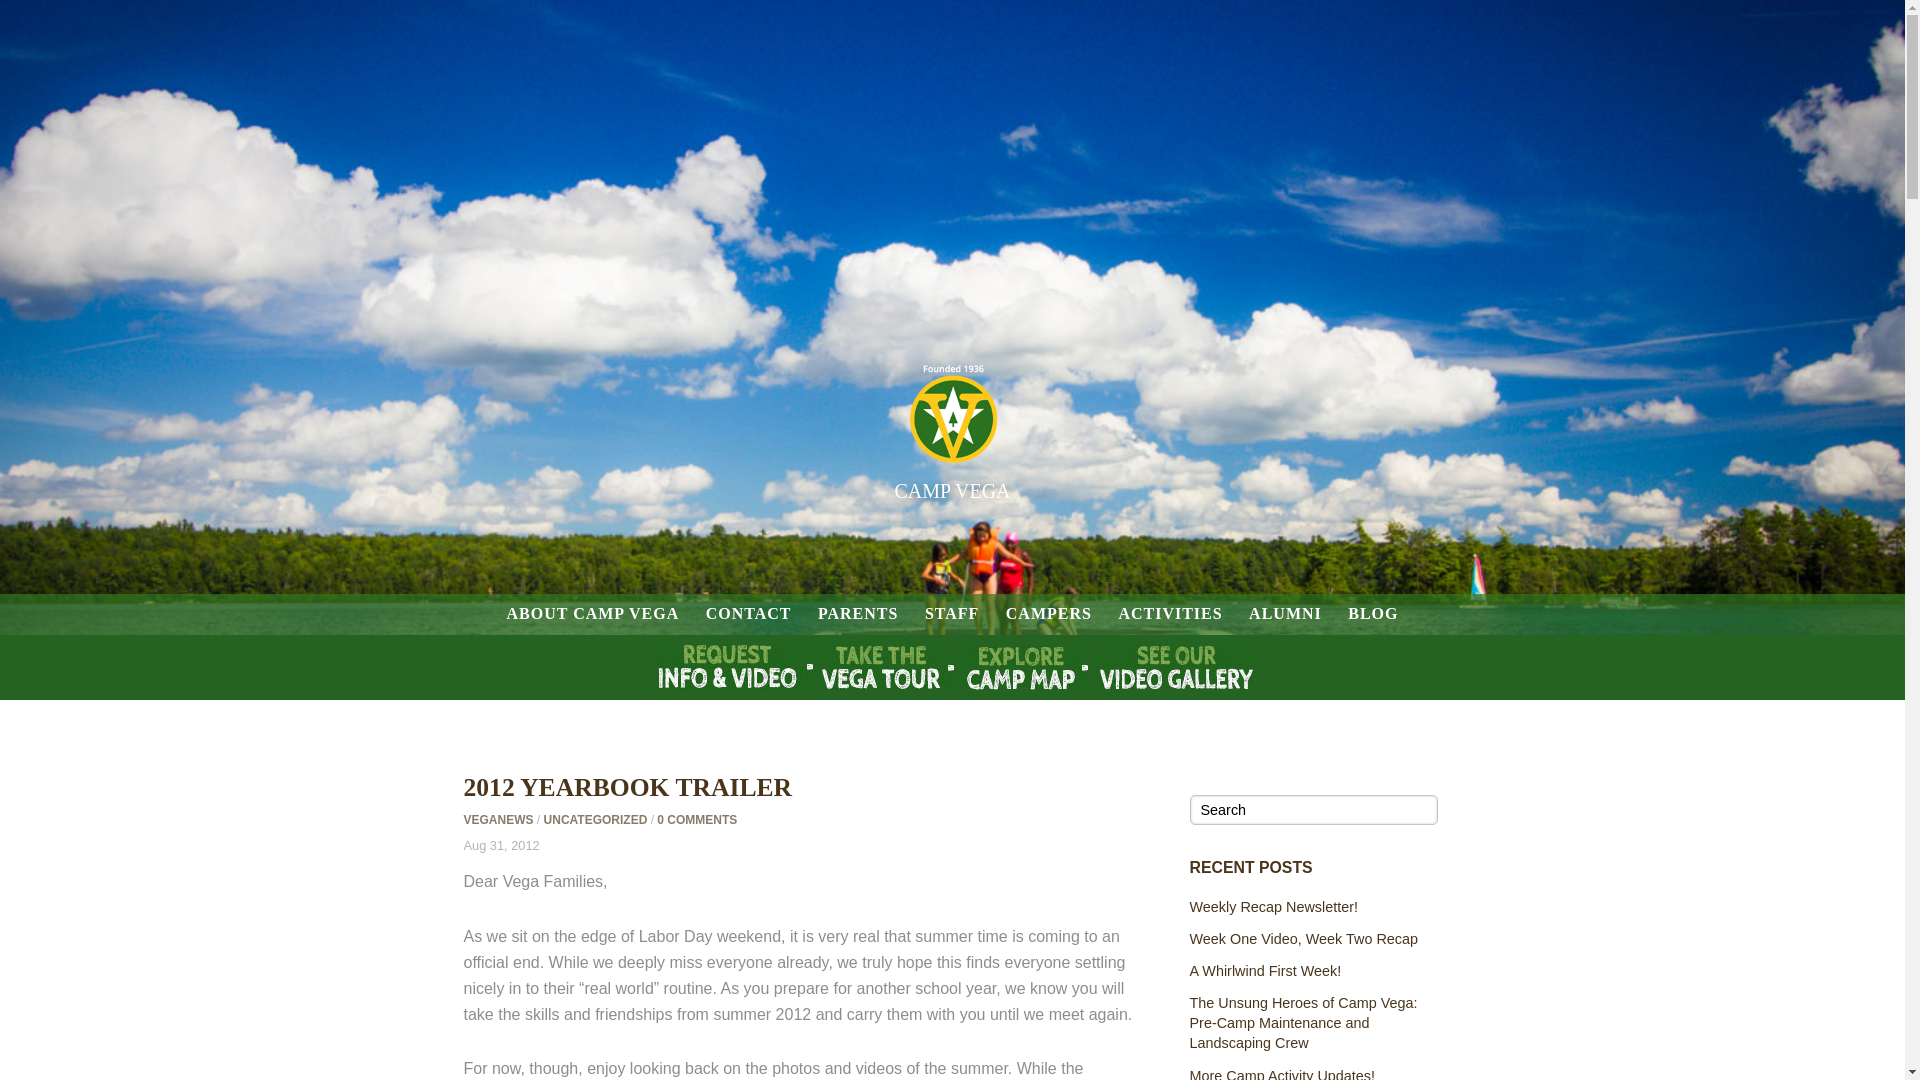 The height and width of the screenshot is (1080, 1920). Describe the element at coordinates (748, 614) in the screenshot. I see `Contact Vega Summer Camp` at that location.